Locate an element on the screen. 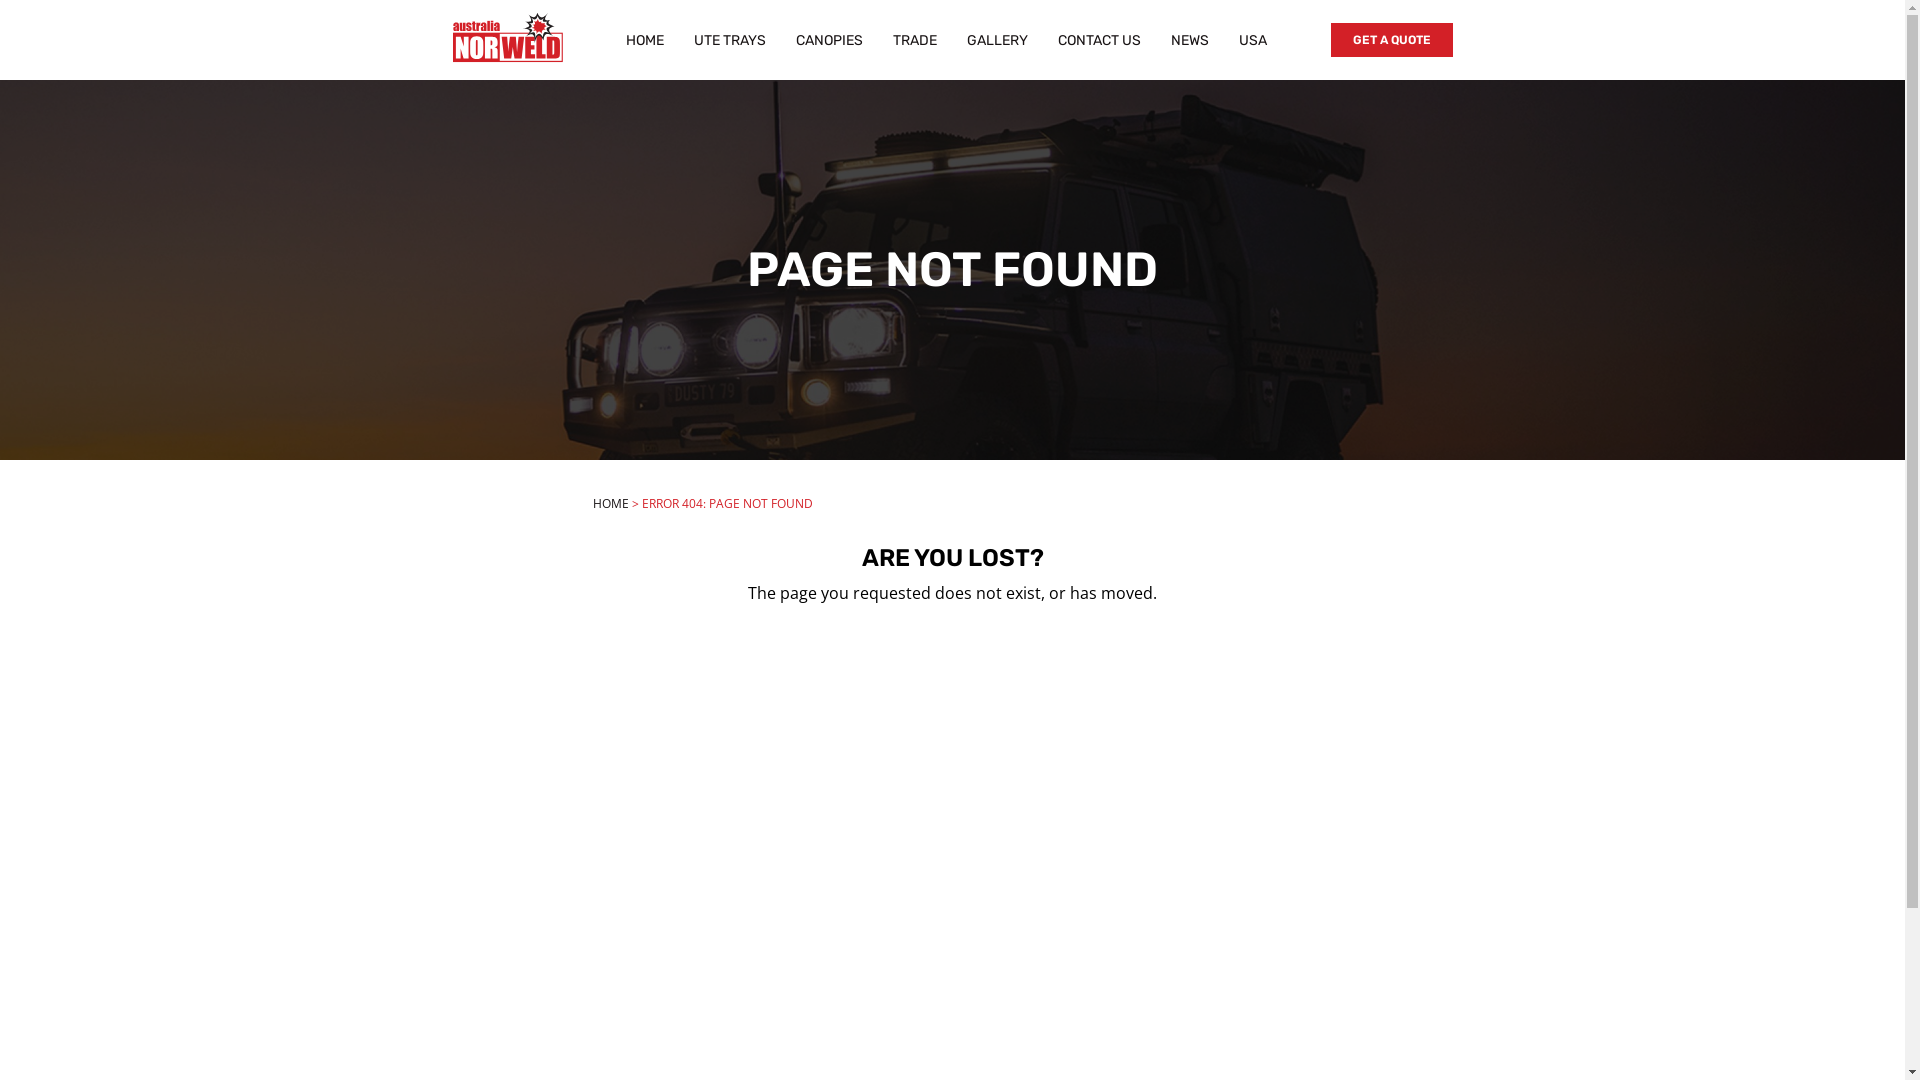  CONTACT US is located at coordinates (1100, 40).